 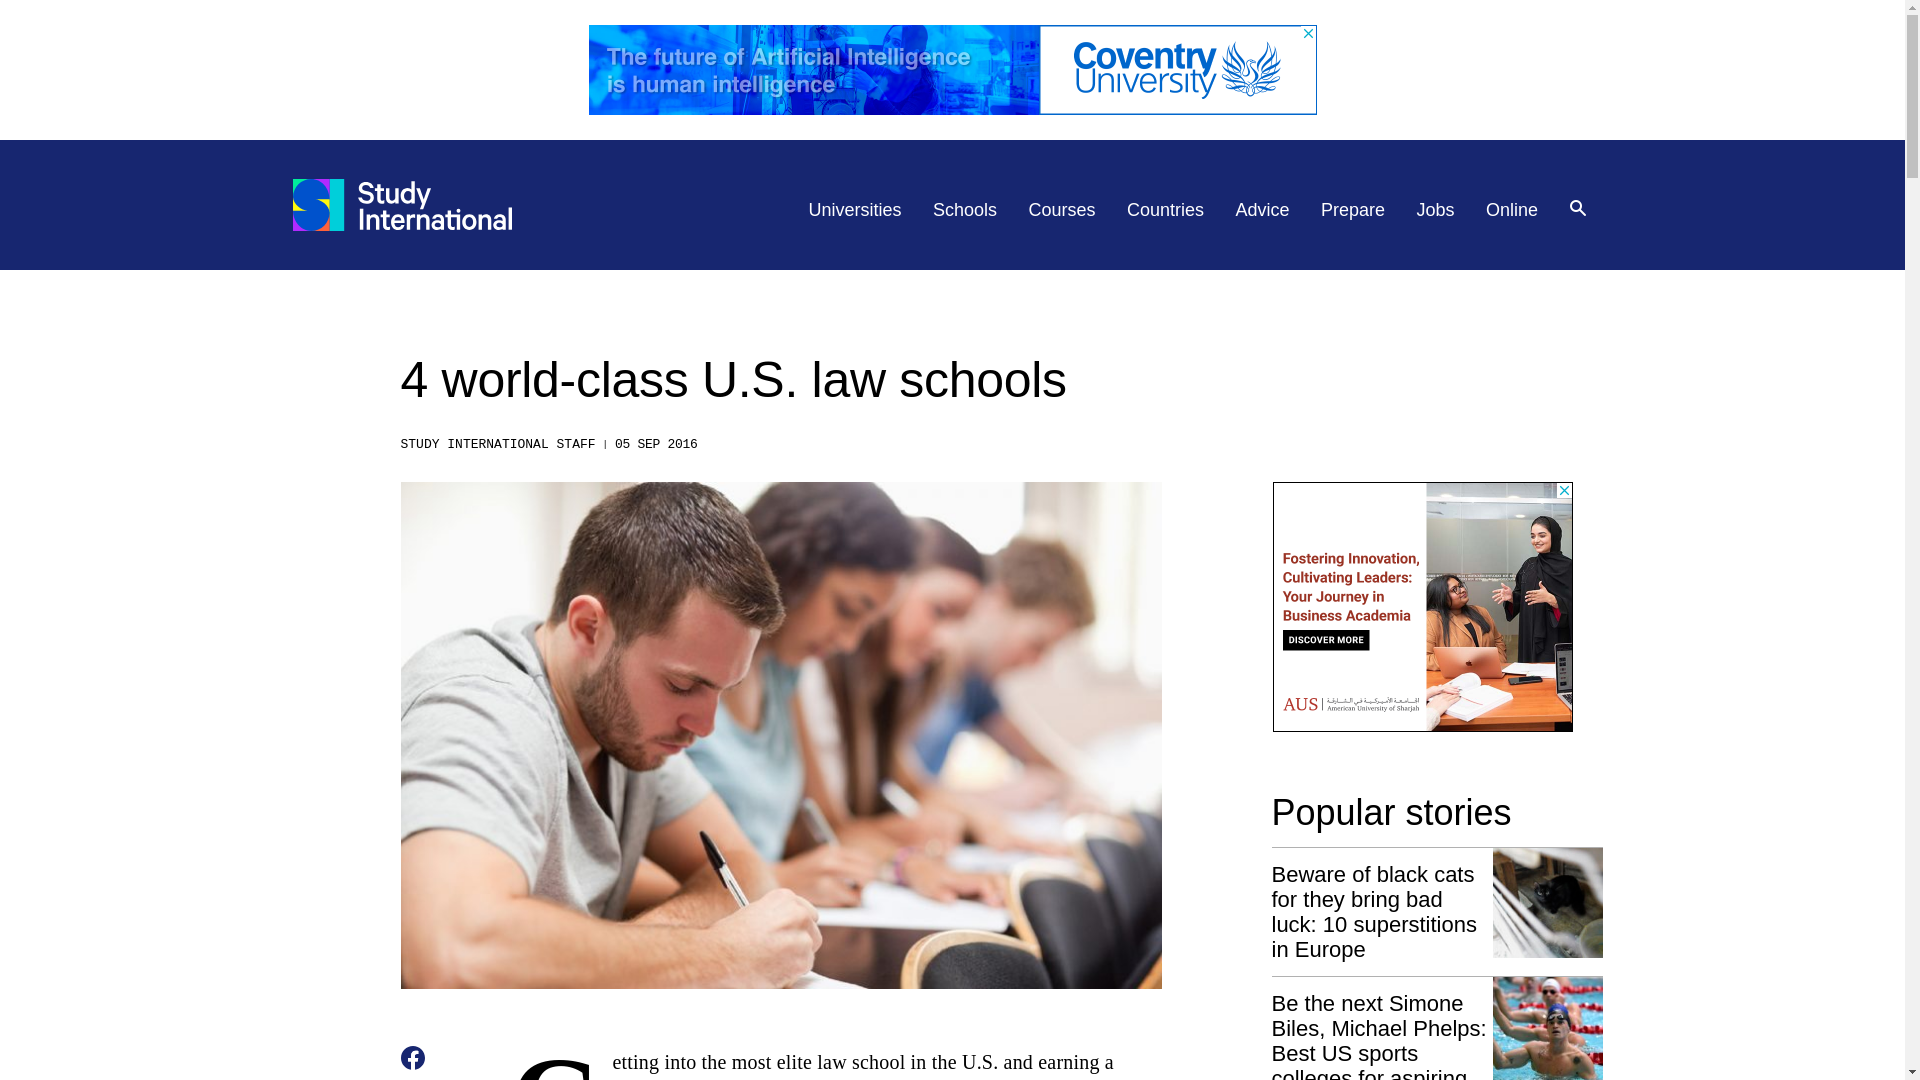 I want to click on Advice, so click(x=1263, y=210).